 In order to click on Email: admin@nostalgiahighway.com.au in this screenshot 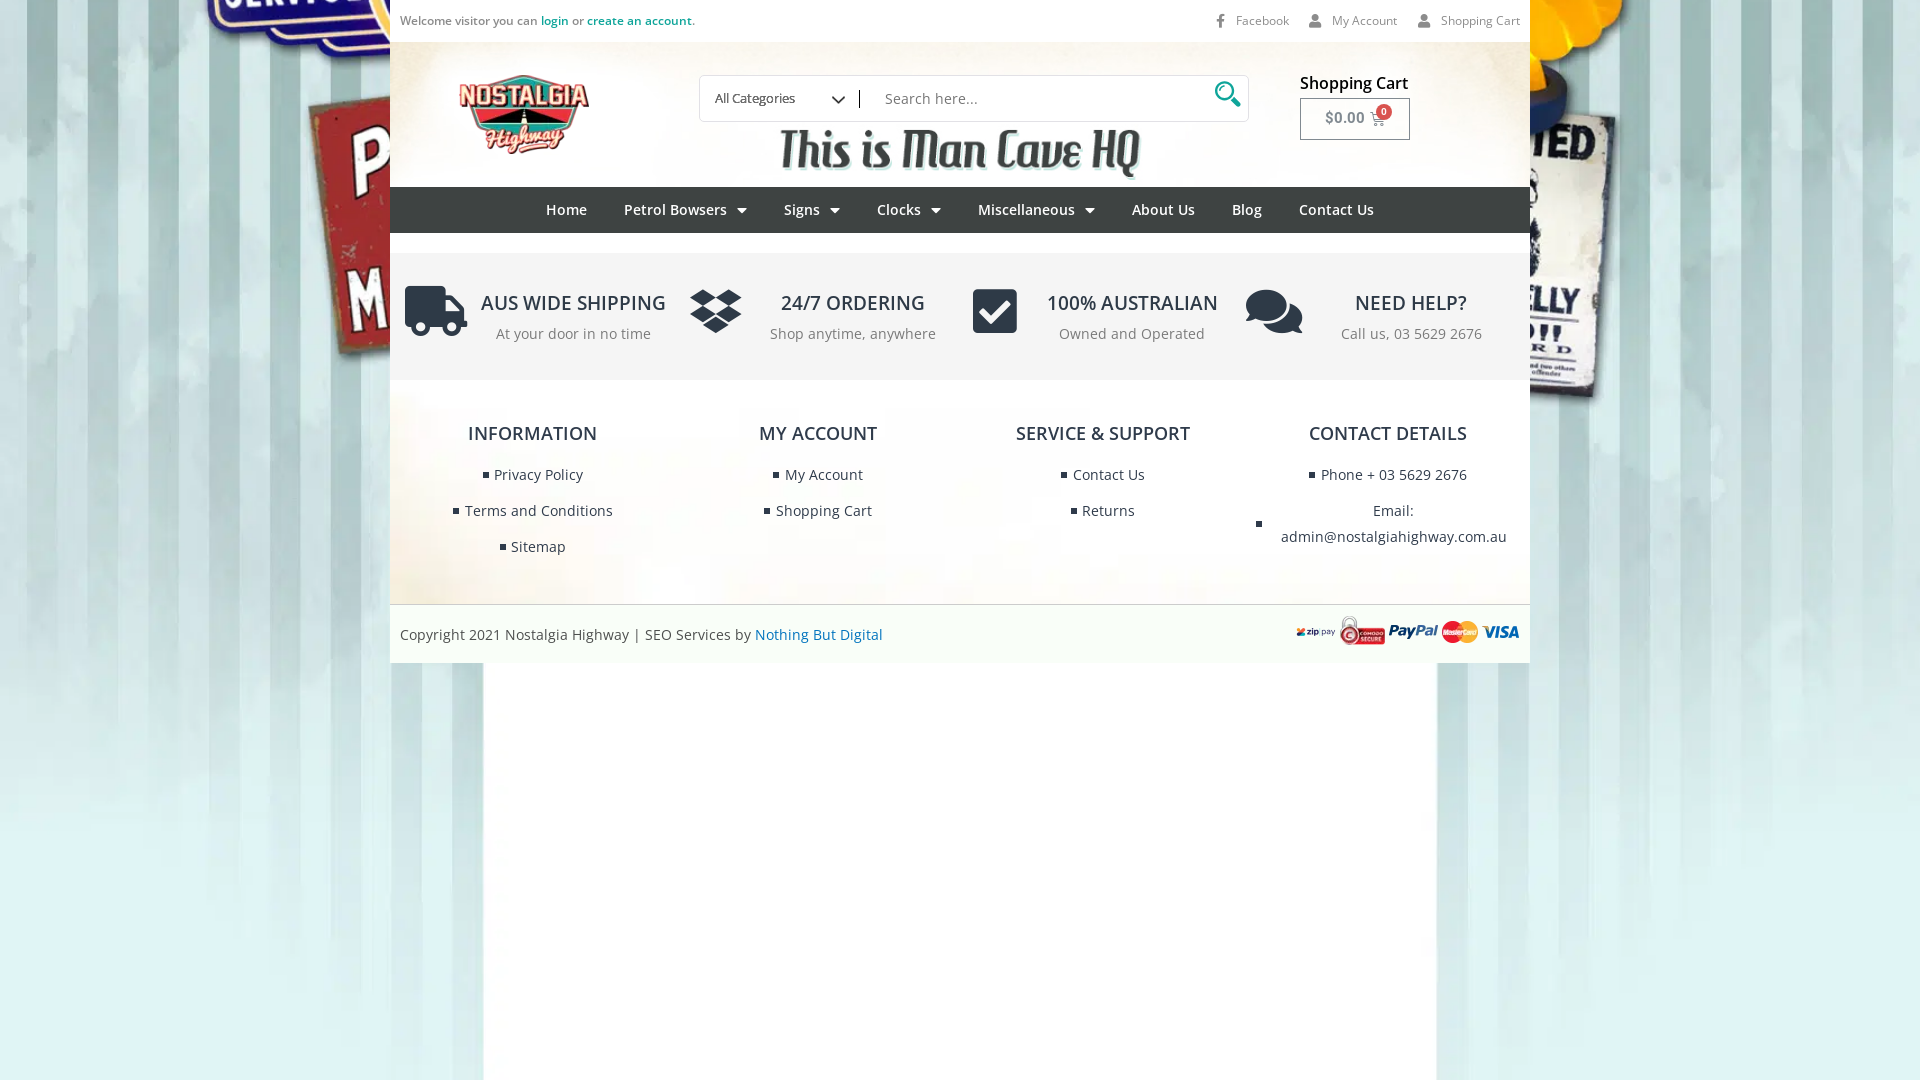, I will do `click(1388, 524)`.